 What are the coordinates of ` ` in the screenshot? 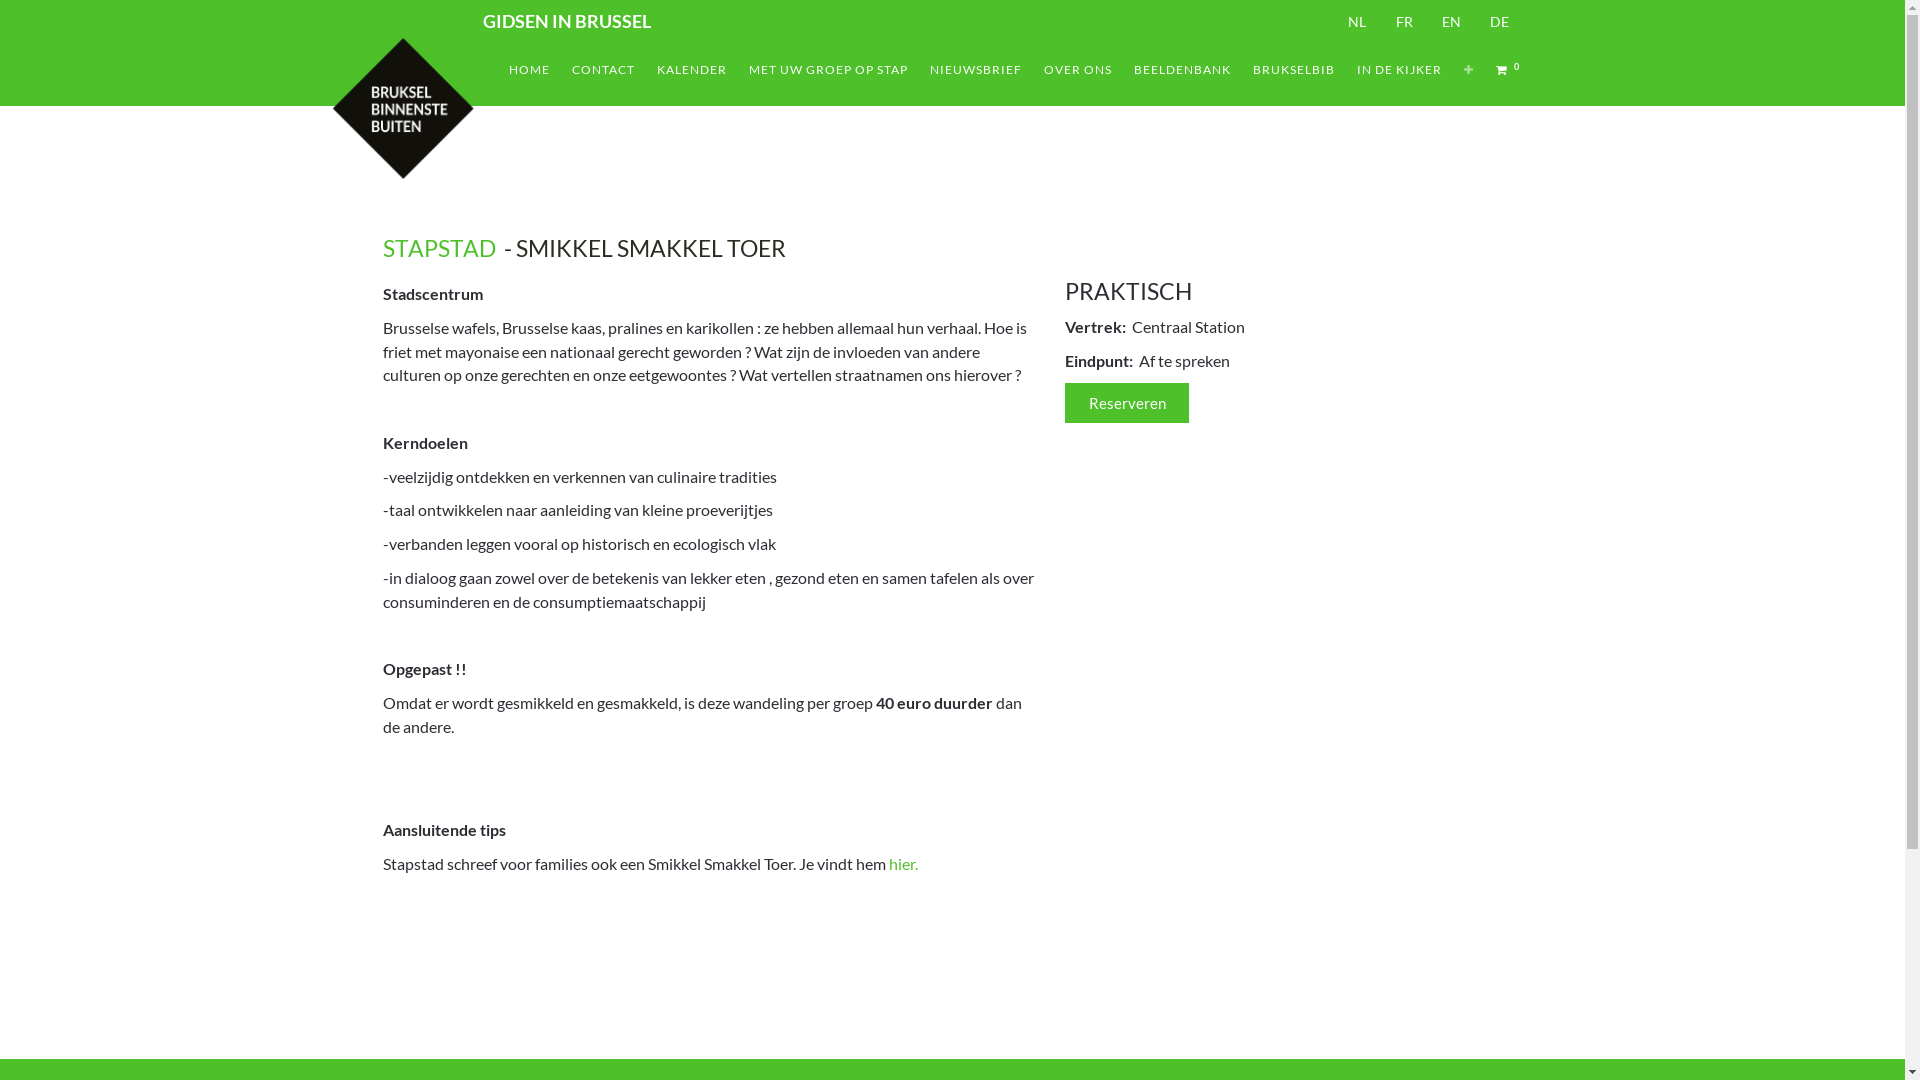 It's located at (384, 1022).